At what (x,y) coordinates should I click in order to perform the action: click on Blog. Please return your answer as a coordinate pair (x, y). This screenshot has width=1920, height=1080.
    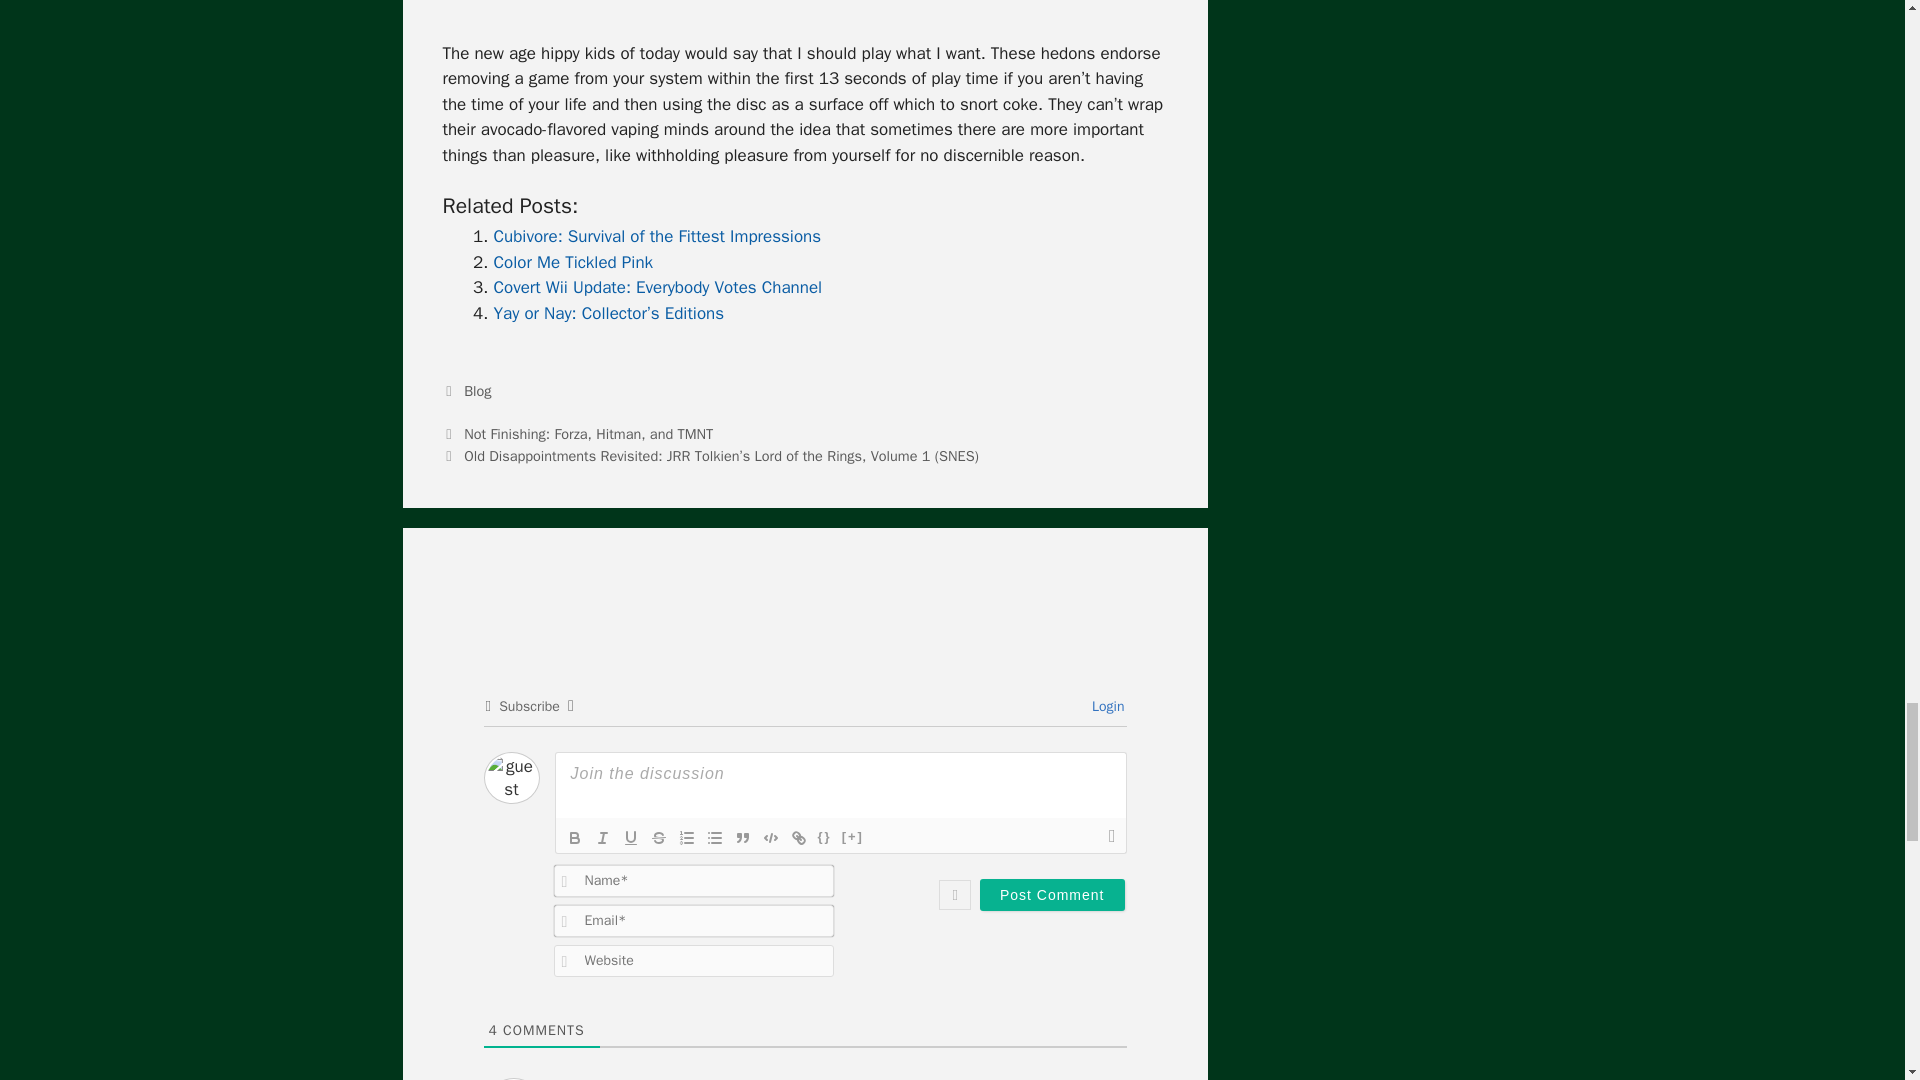
    Looking at the image, I should click on (478, 390).